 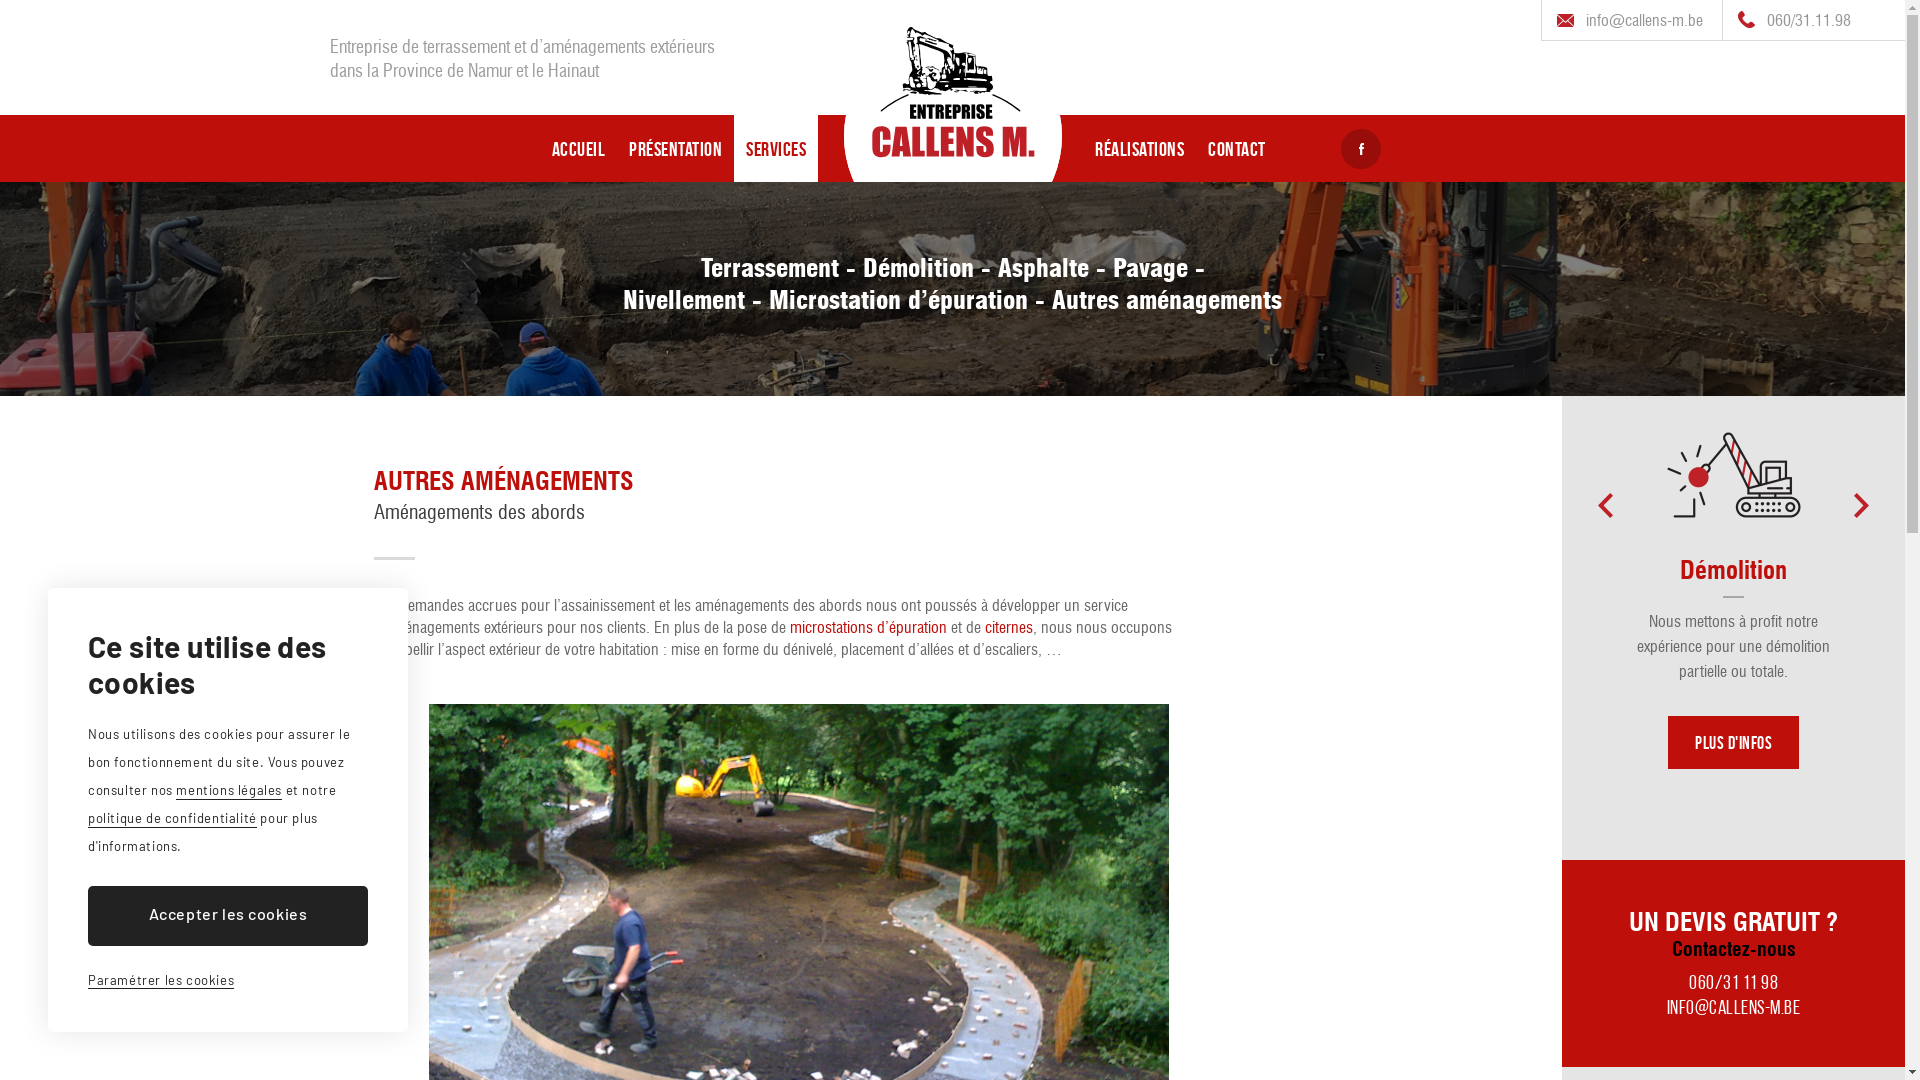 I want to click on info@callens-m.be, so click(x=1632, y=20).